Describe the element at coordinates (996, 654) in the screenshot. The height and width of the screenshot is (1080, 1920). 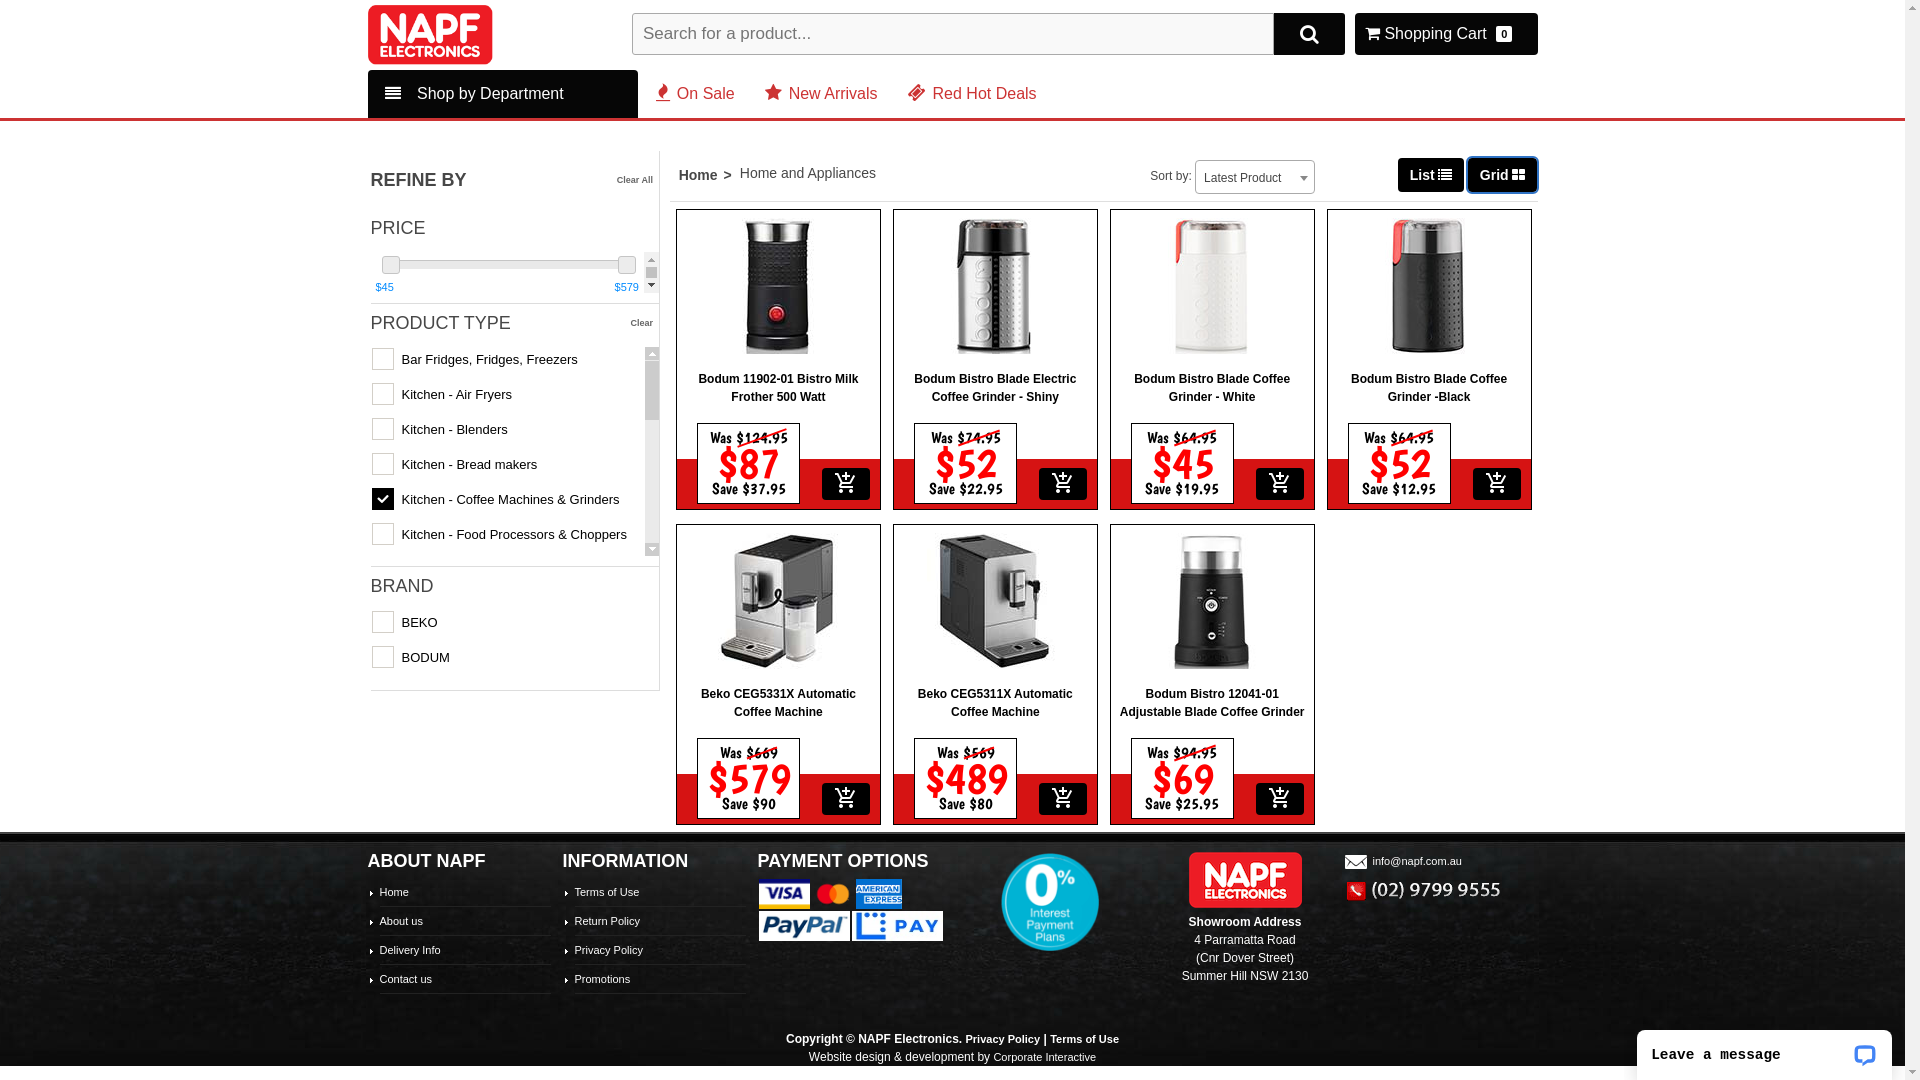
I see `Beko CEG5311X Automatic Coffee Machine` at that location.